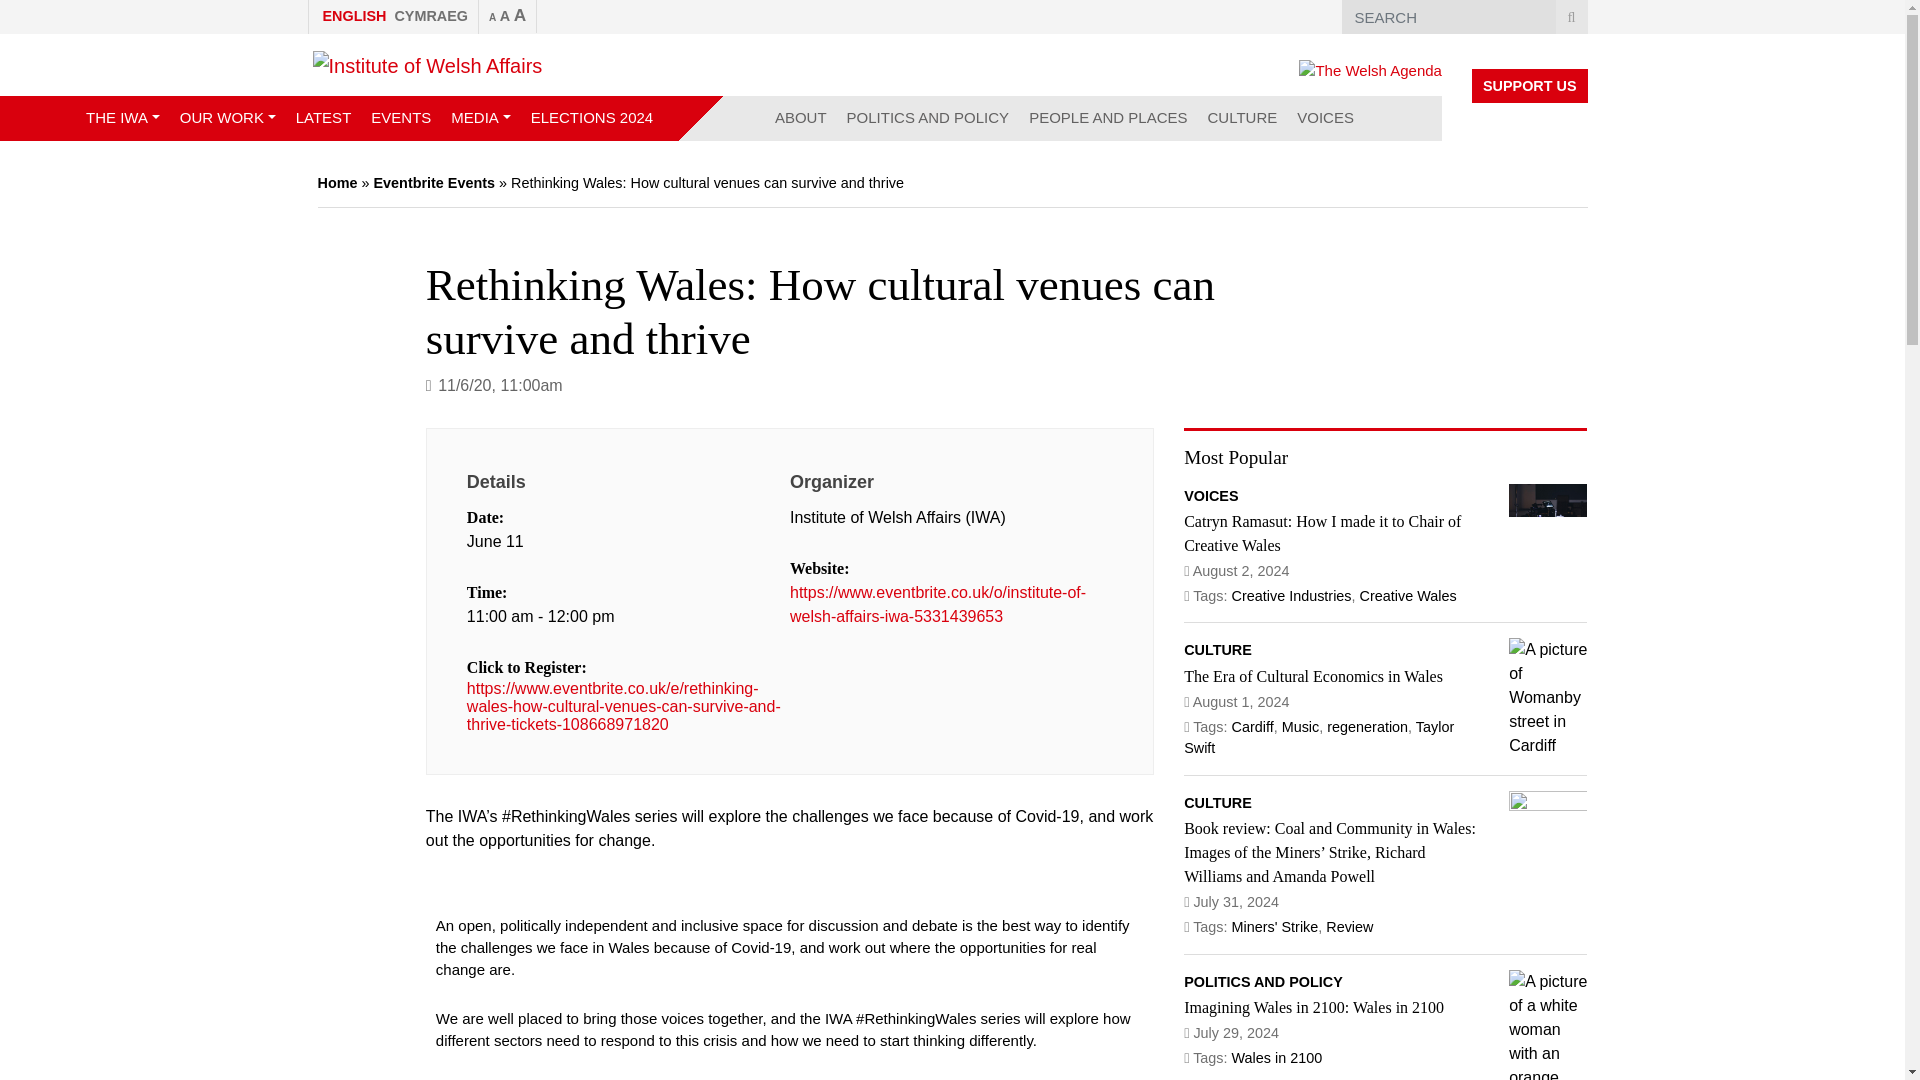 The width and height of the screenshot is (1920, 1080). I want to click on Institute of Welsh Affairs, so click(426, 66).